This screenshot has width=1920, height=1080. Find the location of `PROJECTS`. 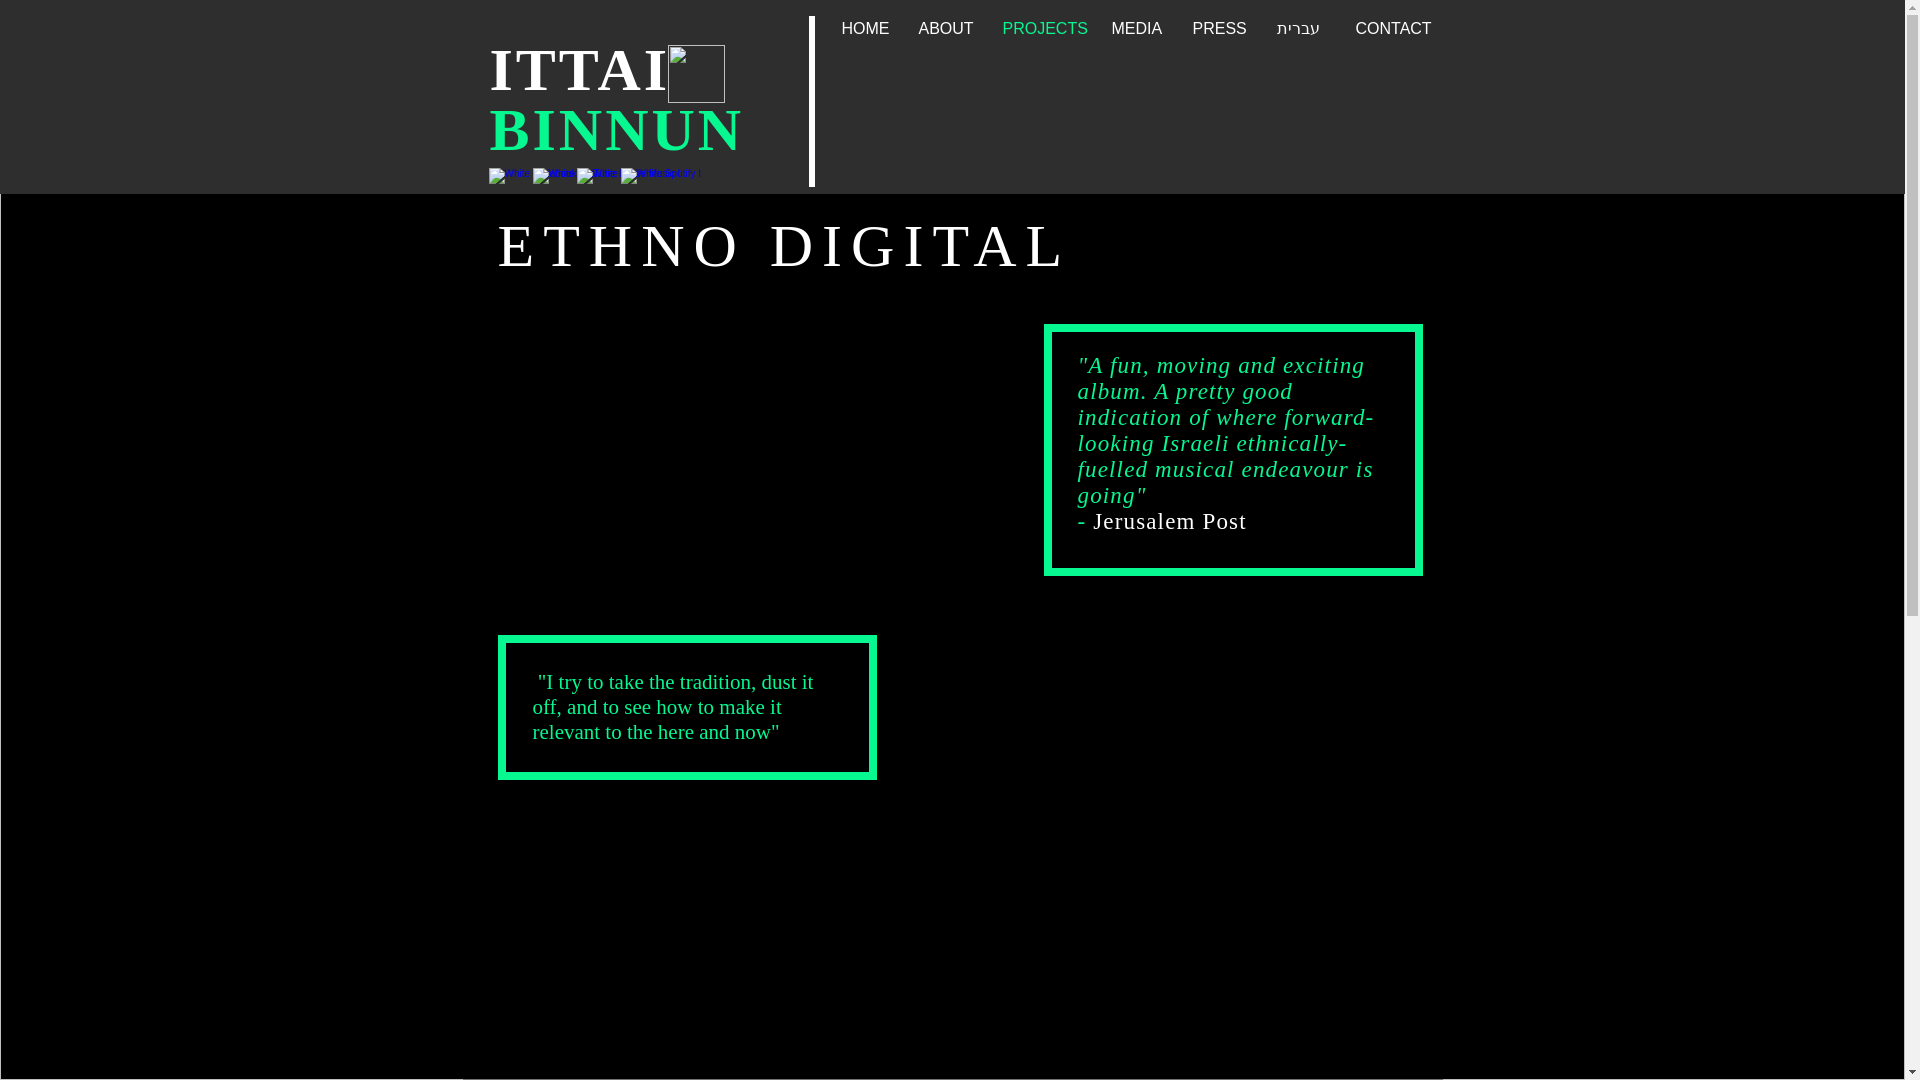

PROJECTS is located at coordinates (1044, 28).